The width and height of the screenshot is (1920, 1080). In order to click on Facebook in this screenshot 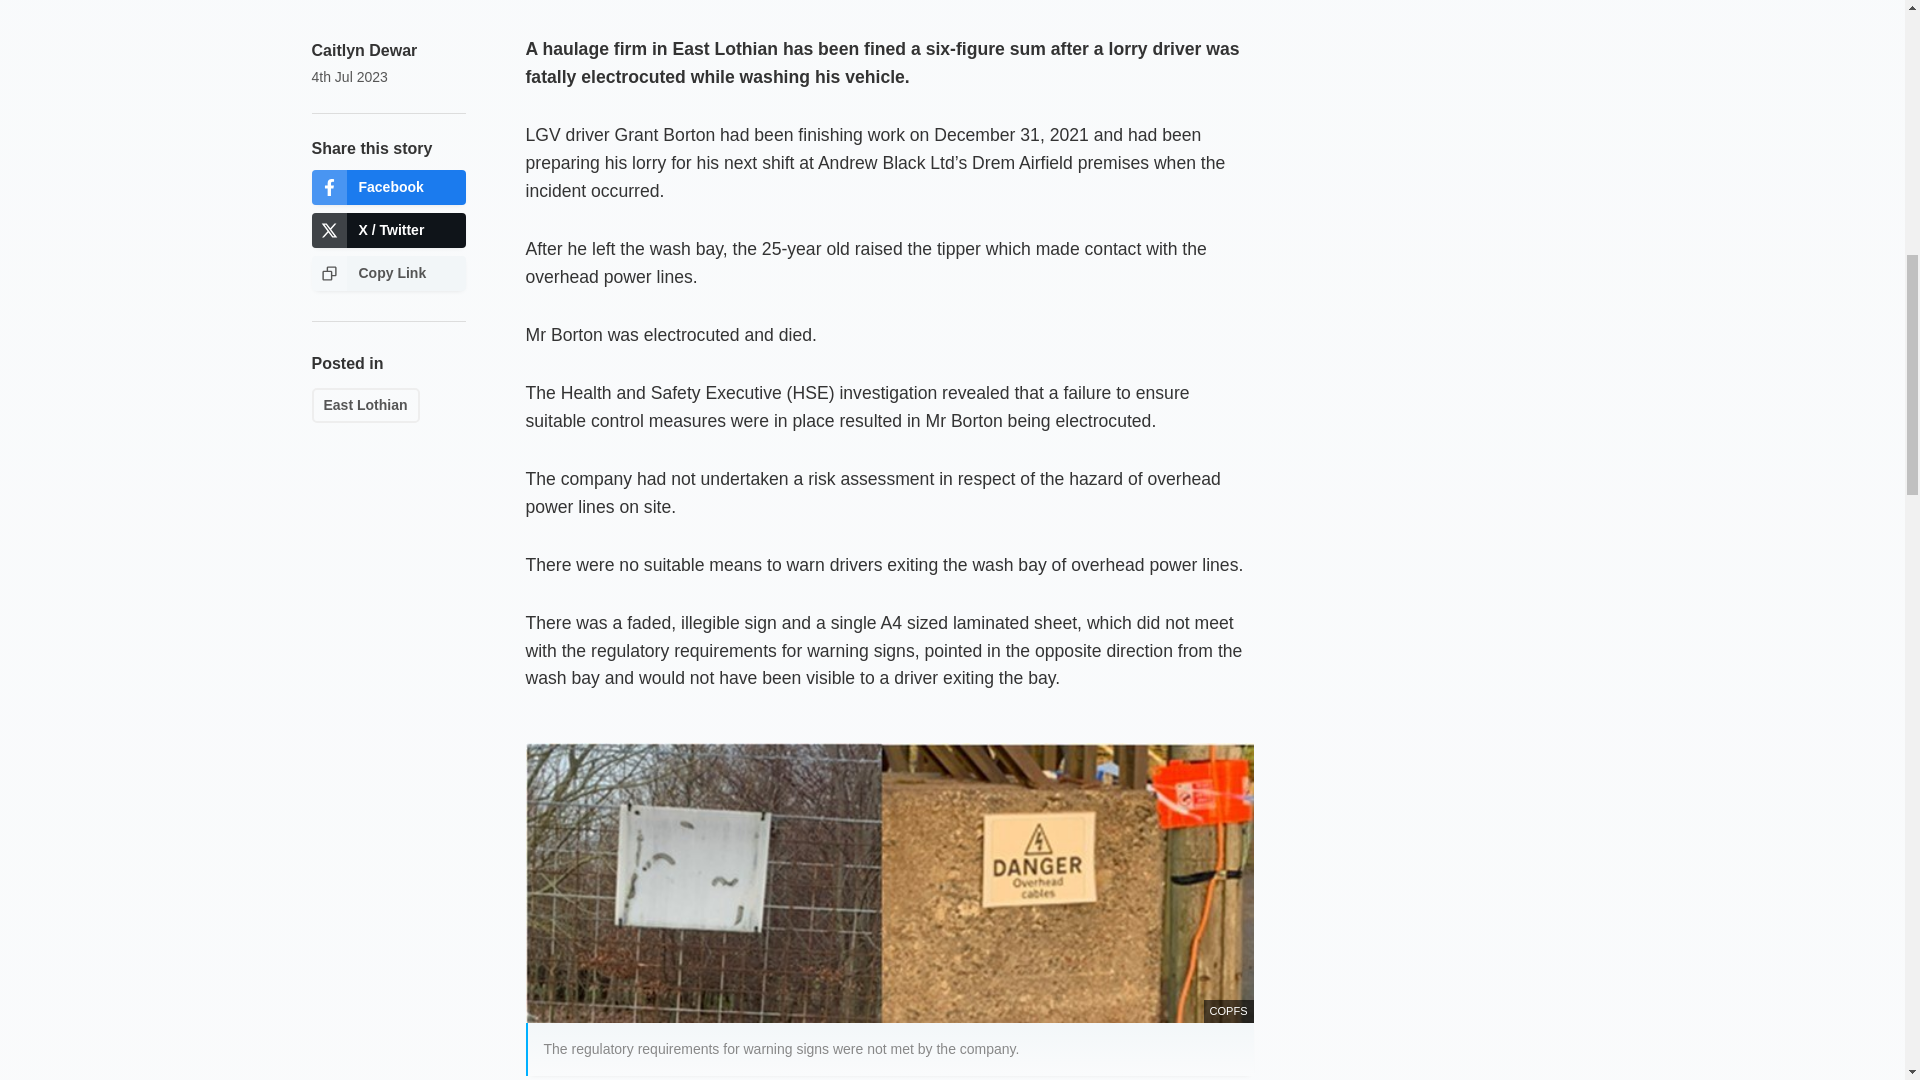, I will do `click(388, 187)`.